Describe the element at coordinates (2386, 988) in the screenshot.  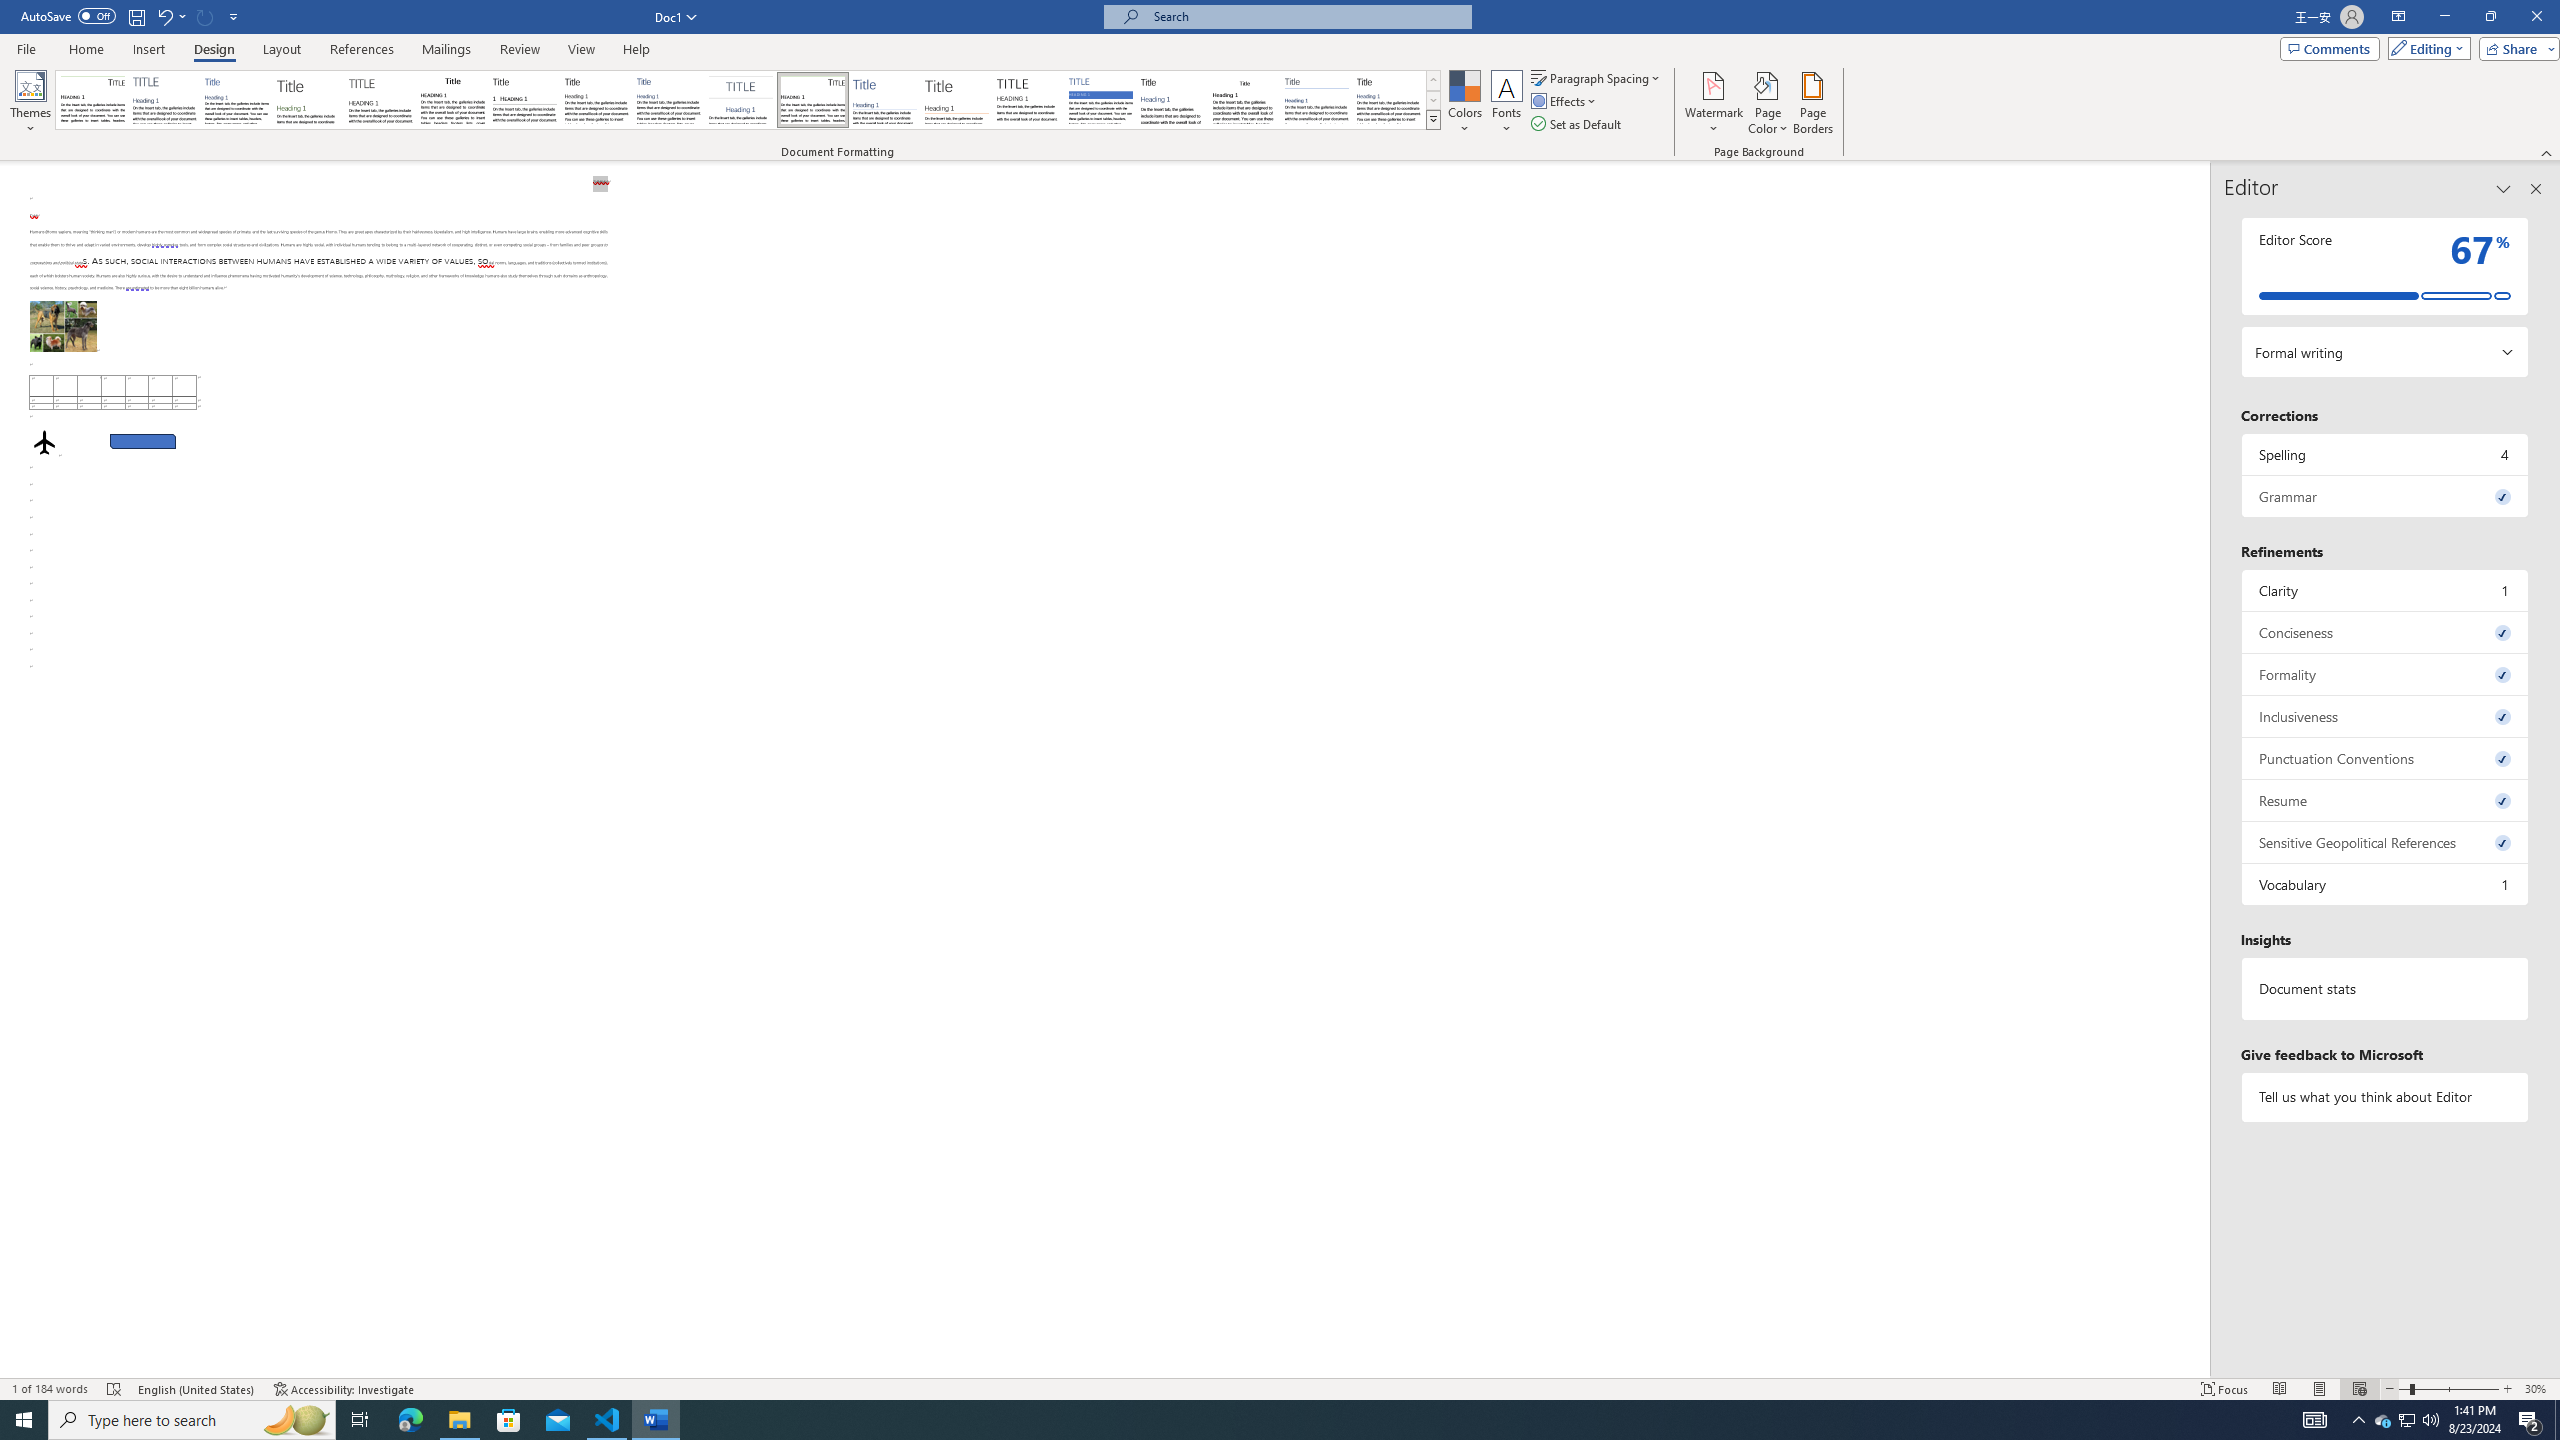
I see `Document statistics` at that location.